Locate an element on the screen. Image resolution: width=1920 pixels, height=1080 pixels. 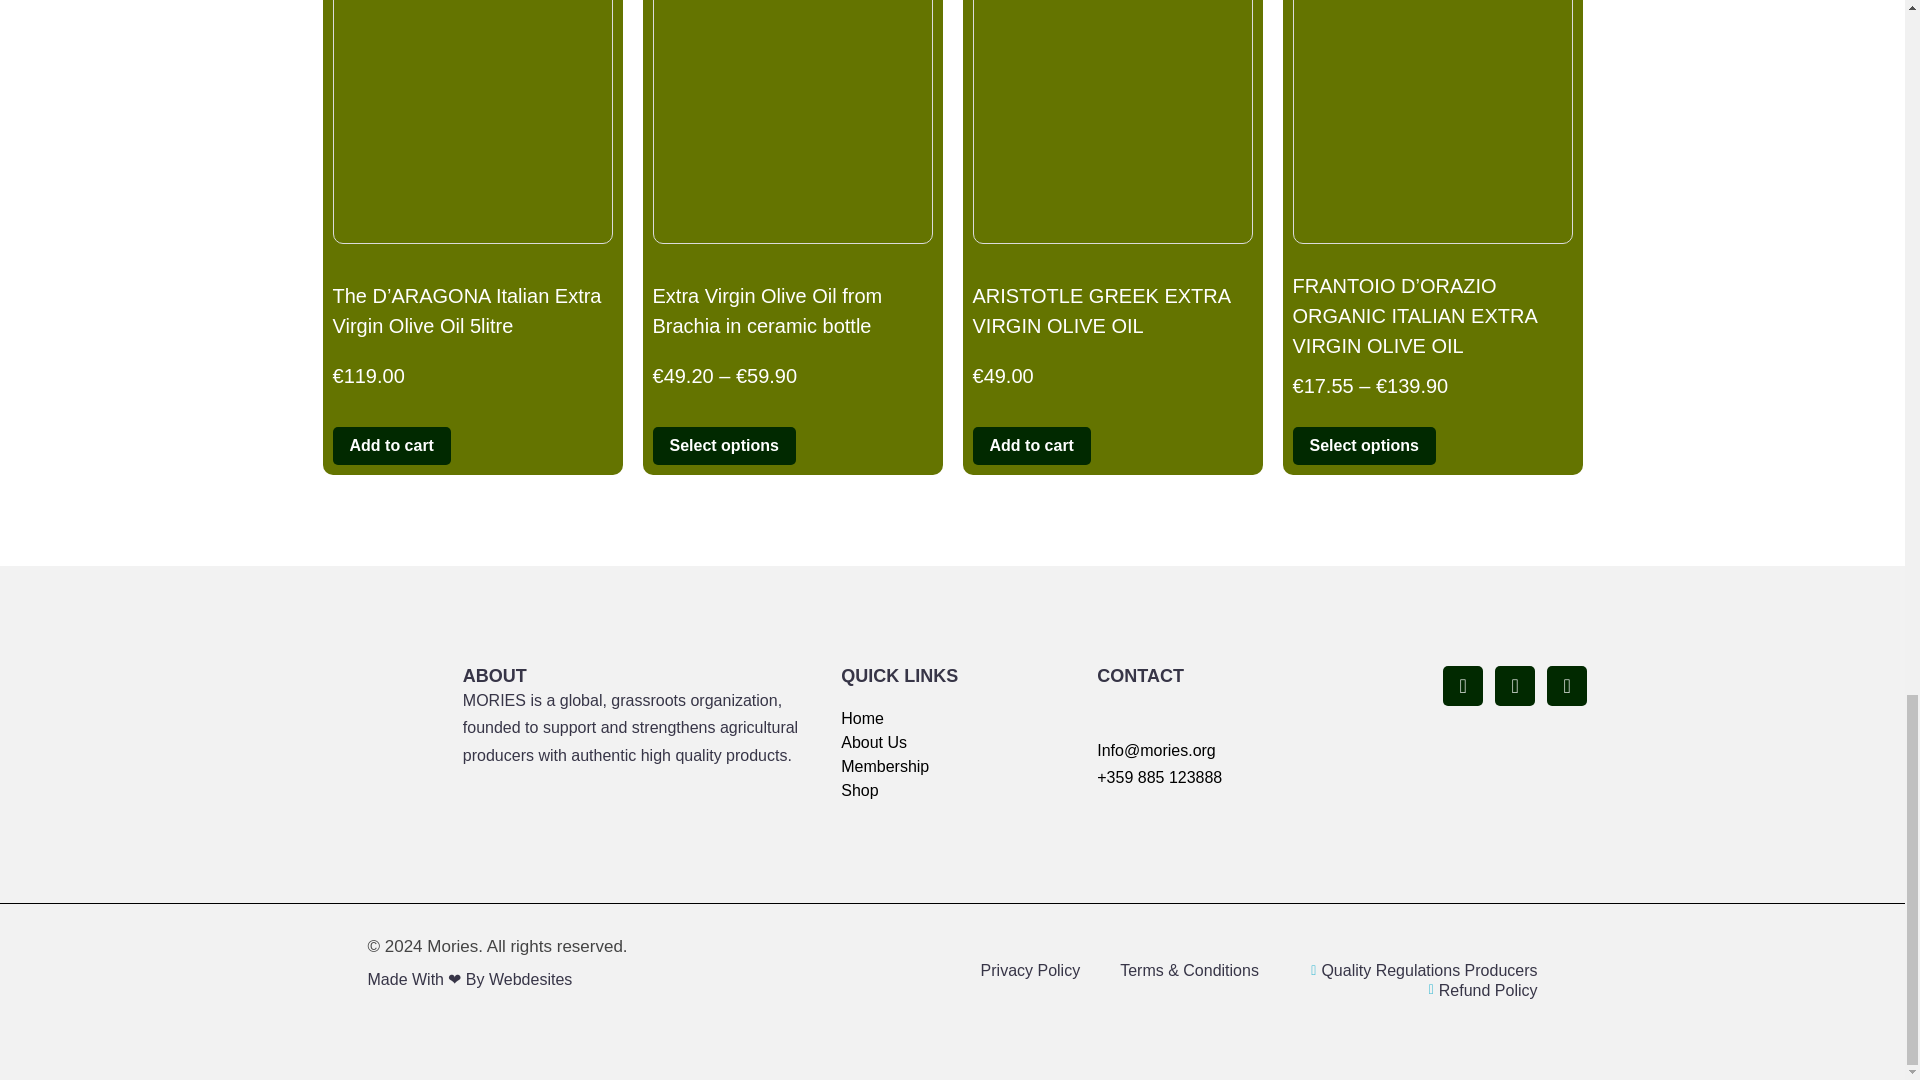
Shop is located at coordinates (960, 790).